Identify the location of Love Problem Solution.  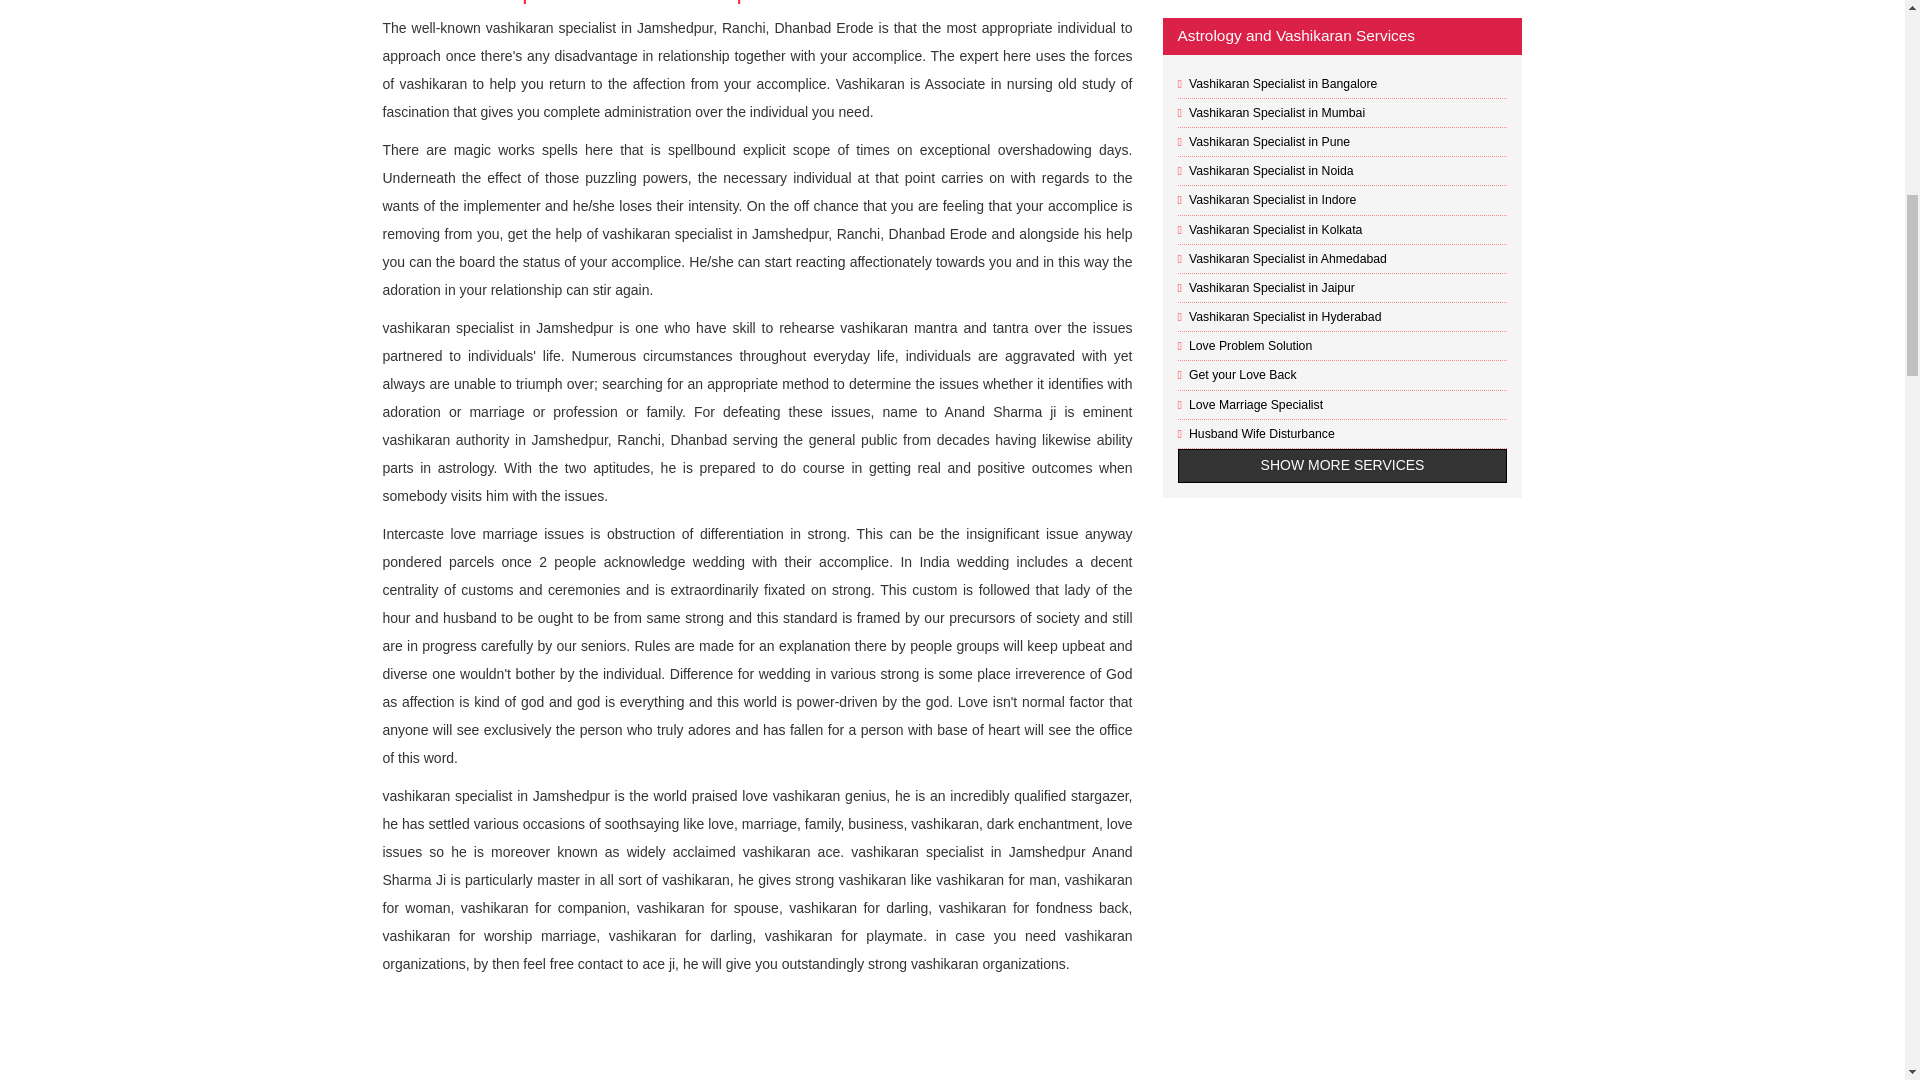
(1250, 346).